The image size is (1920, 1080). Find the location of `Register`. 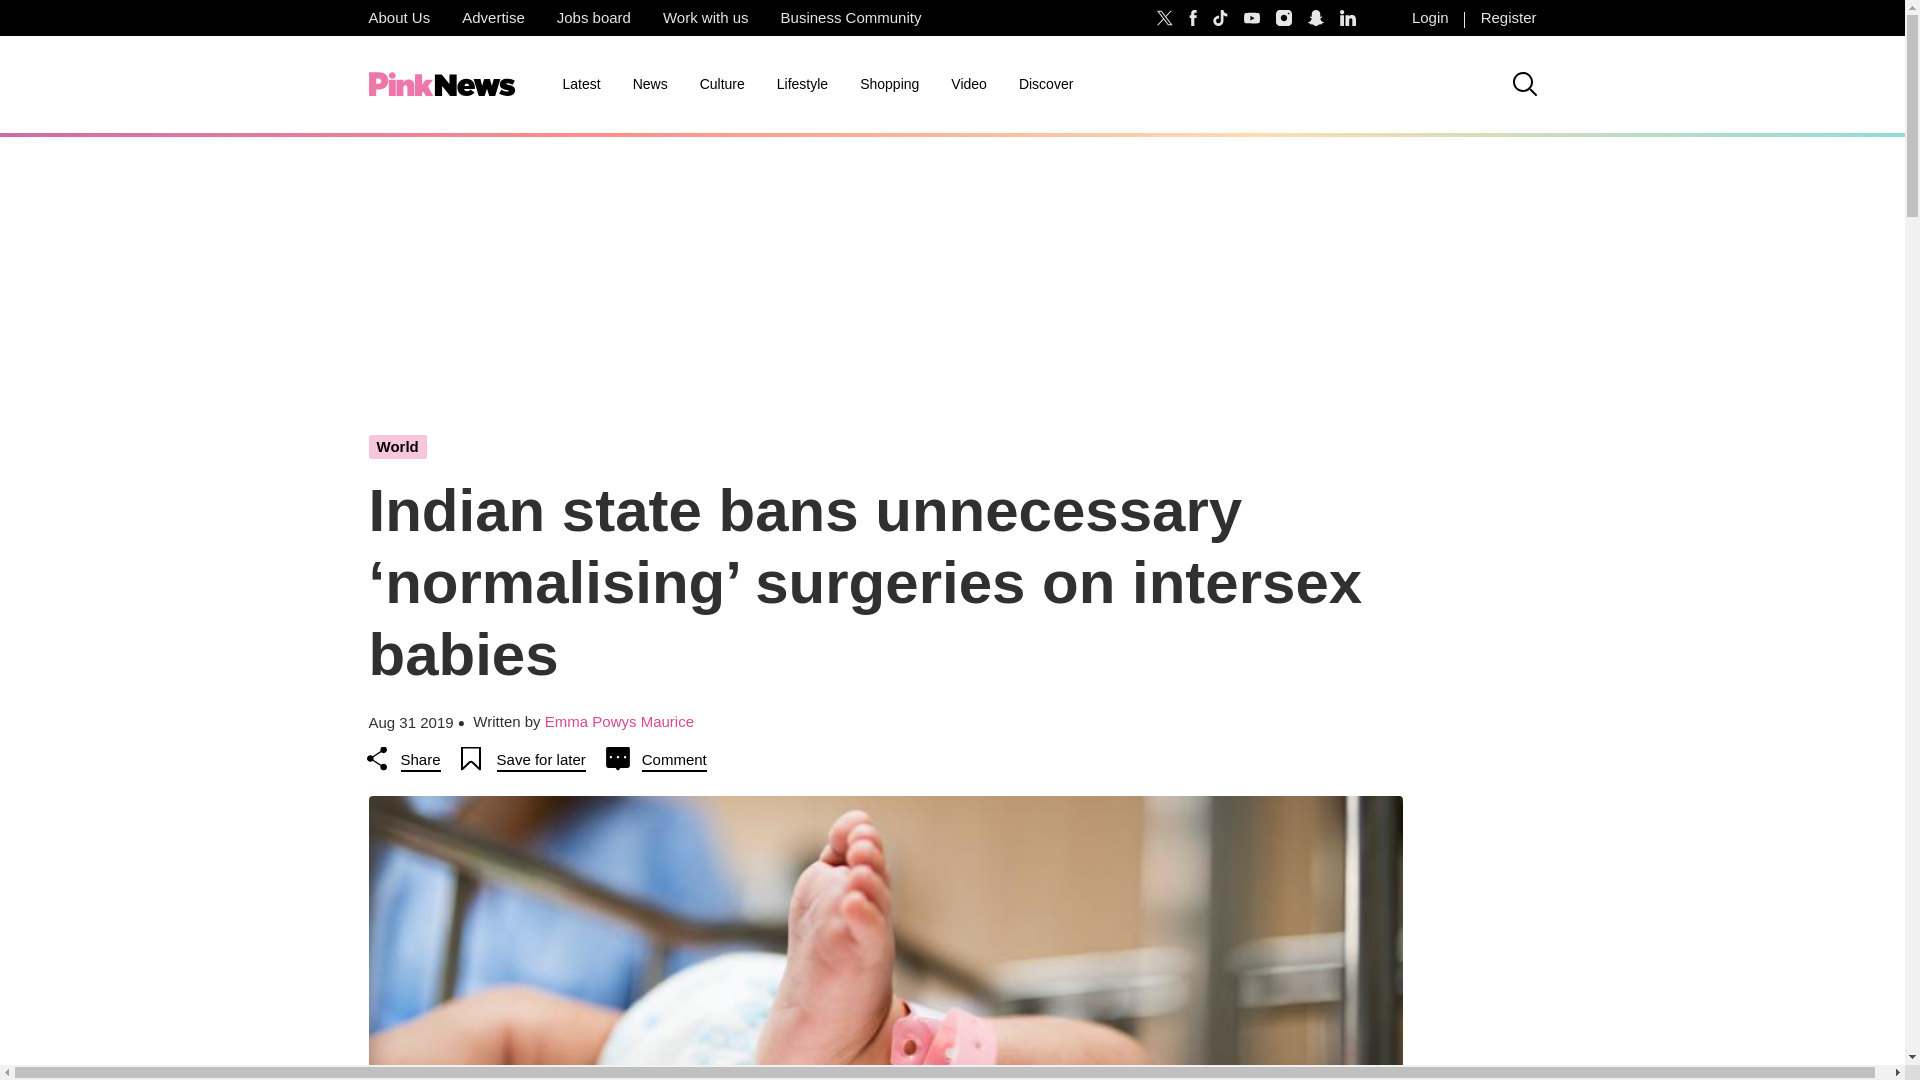

Register is located at coordinates (1508, 18).